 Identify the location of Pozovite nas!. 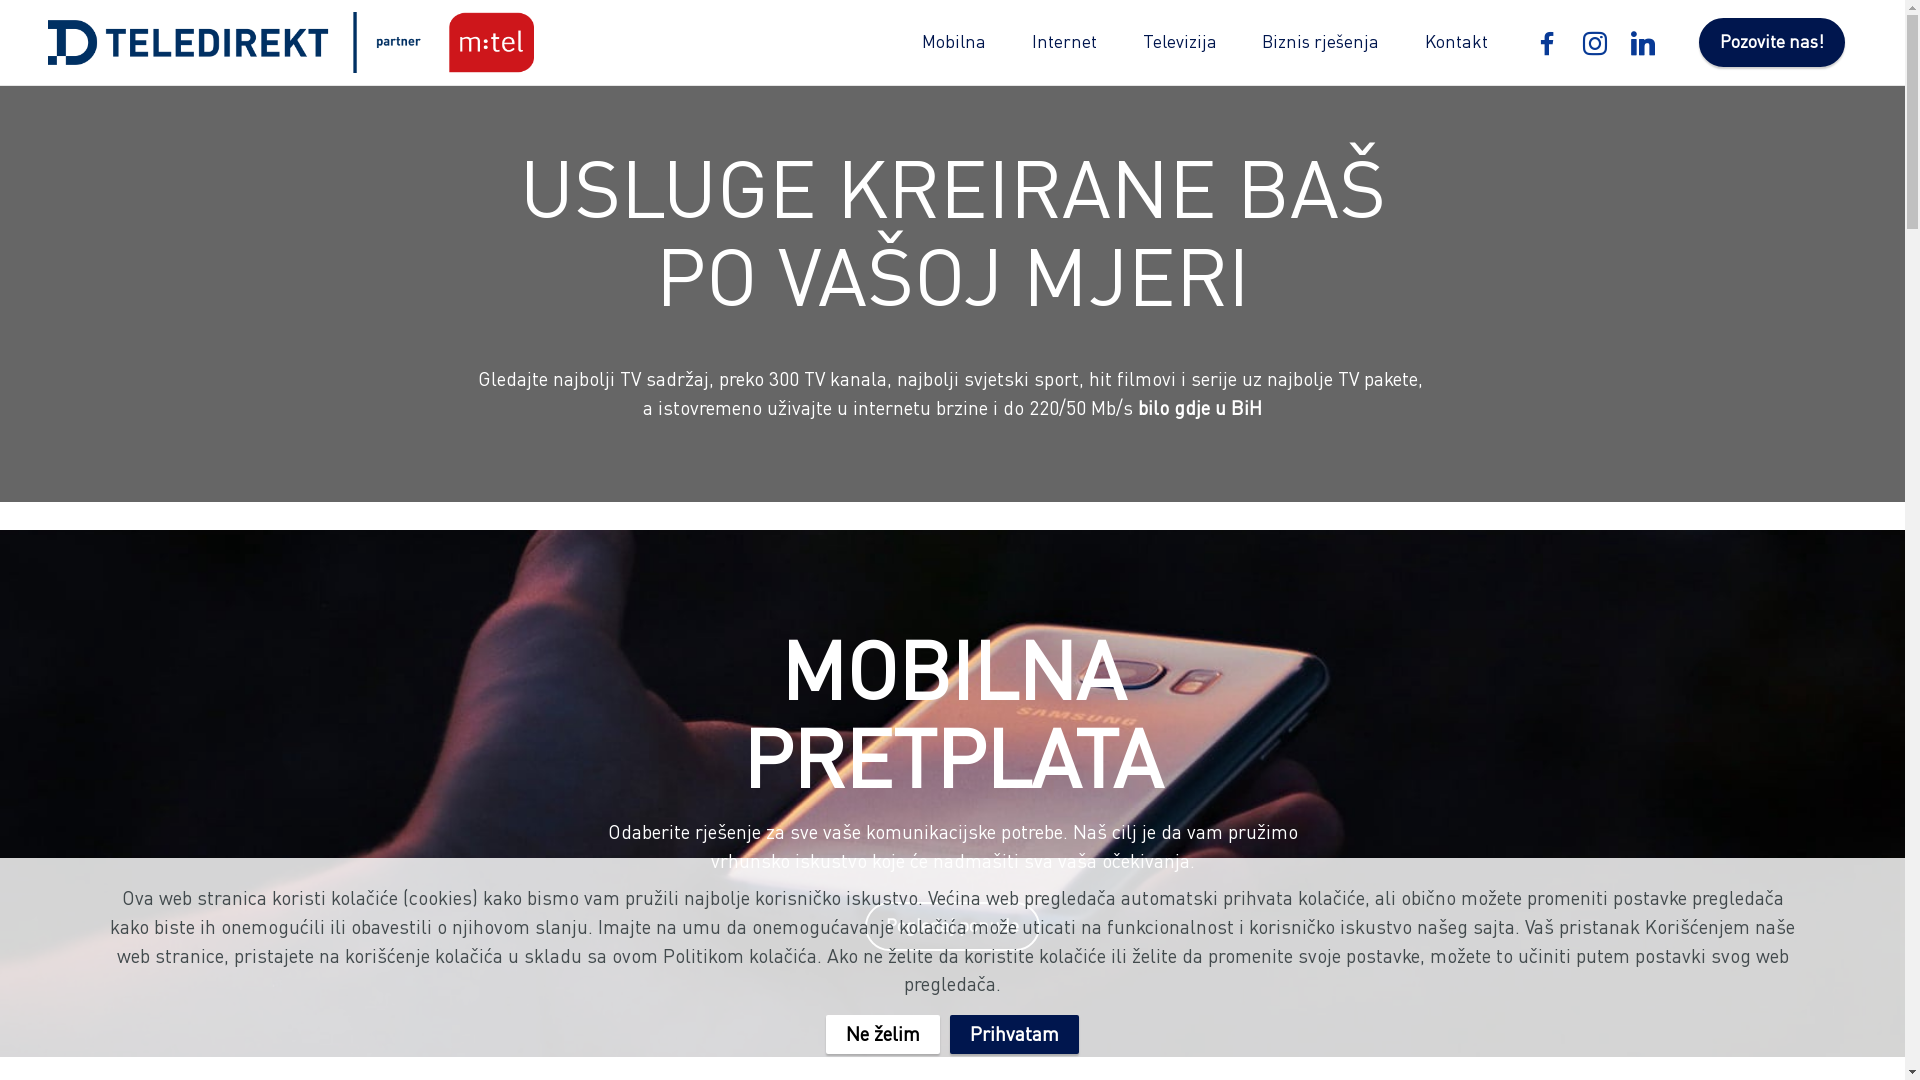
(1772, 43).